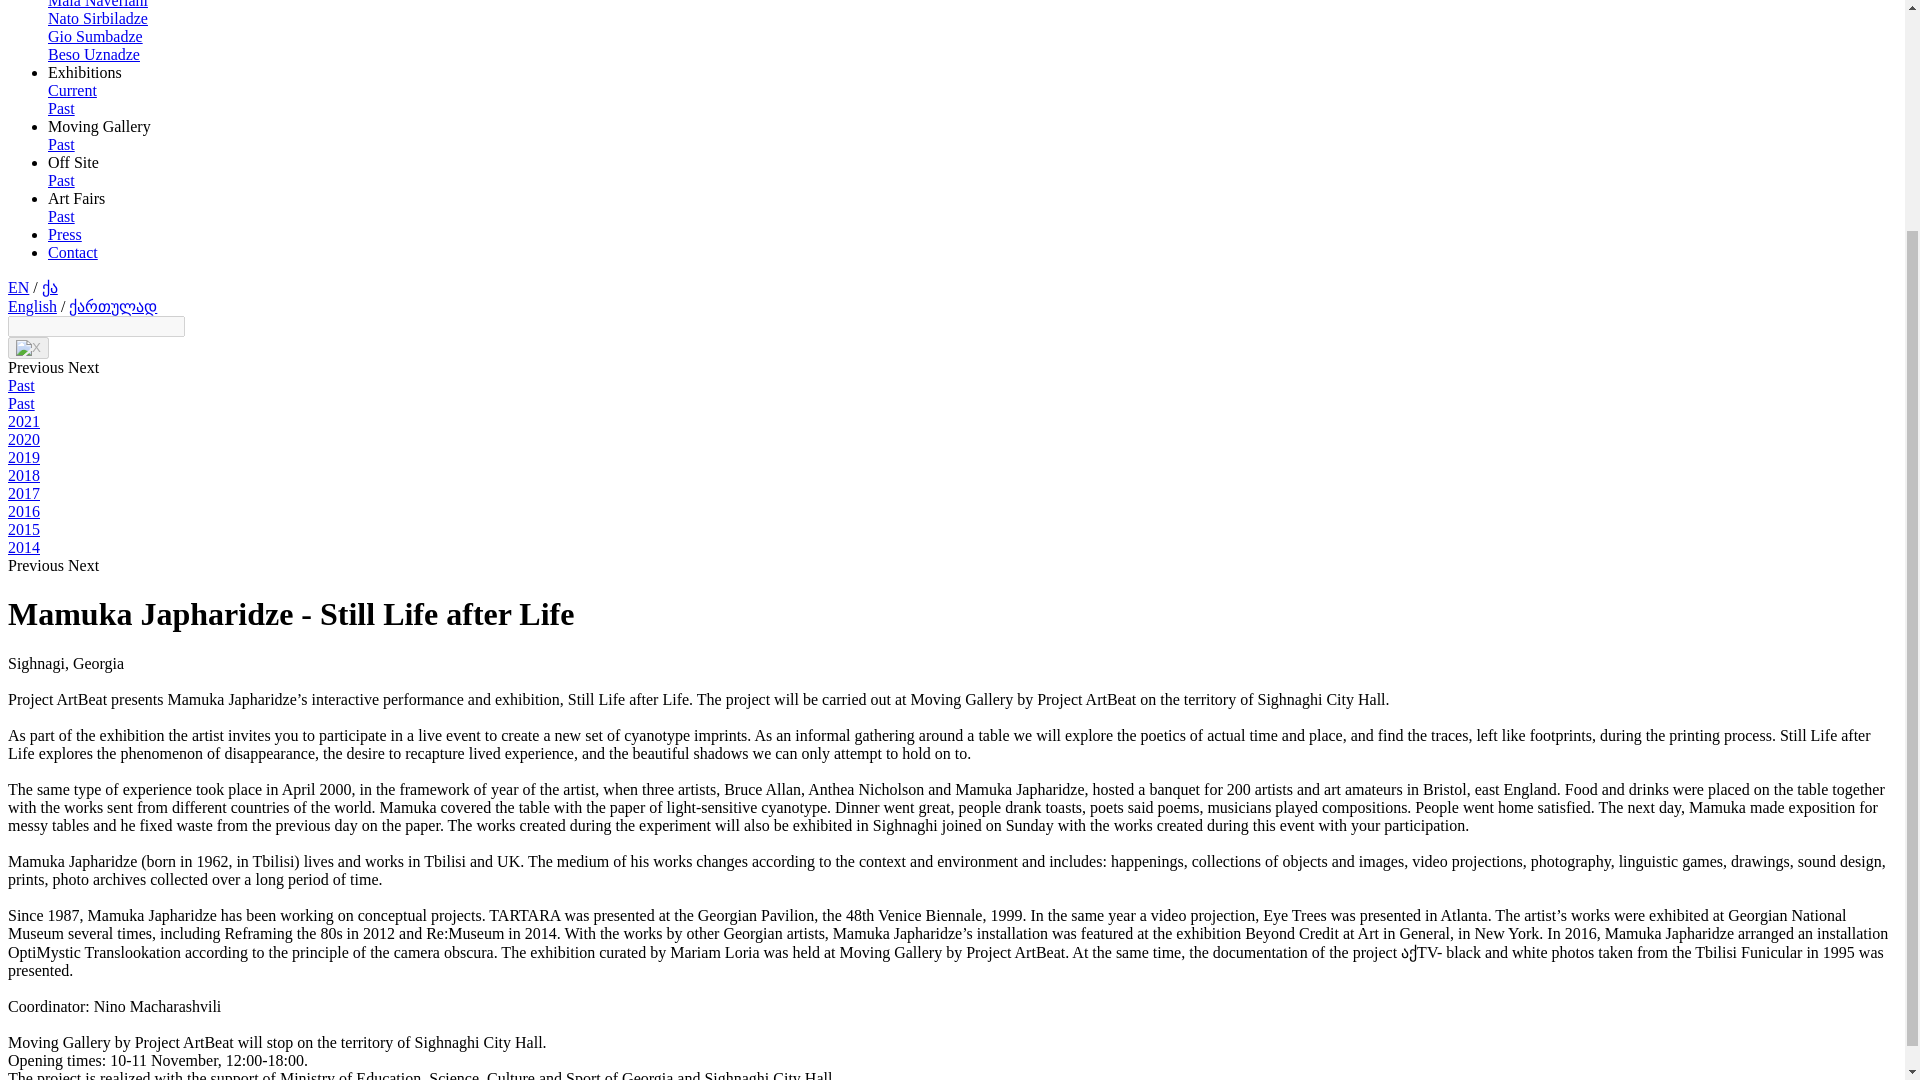 This screenshot has width=1920, height=1080. I want to click on Moving Gallery, so click(100, 126).